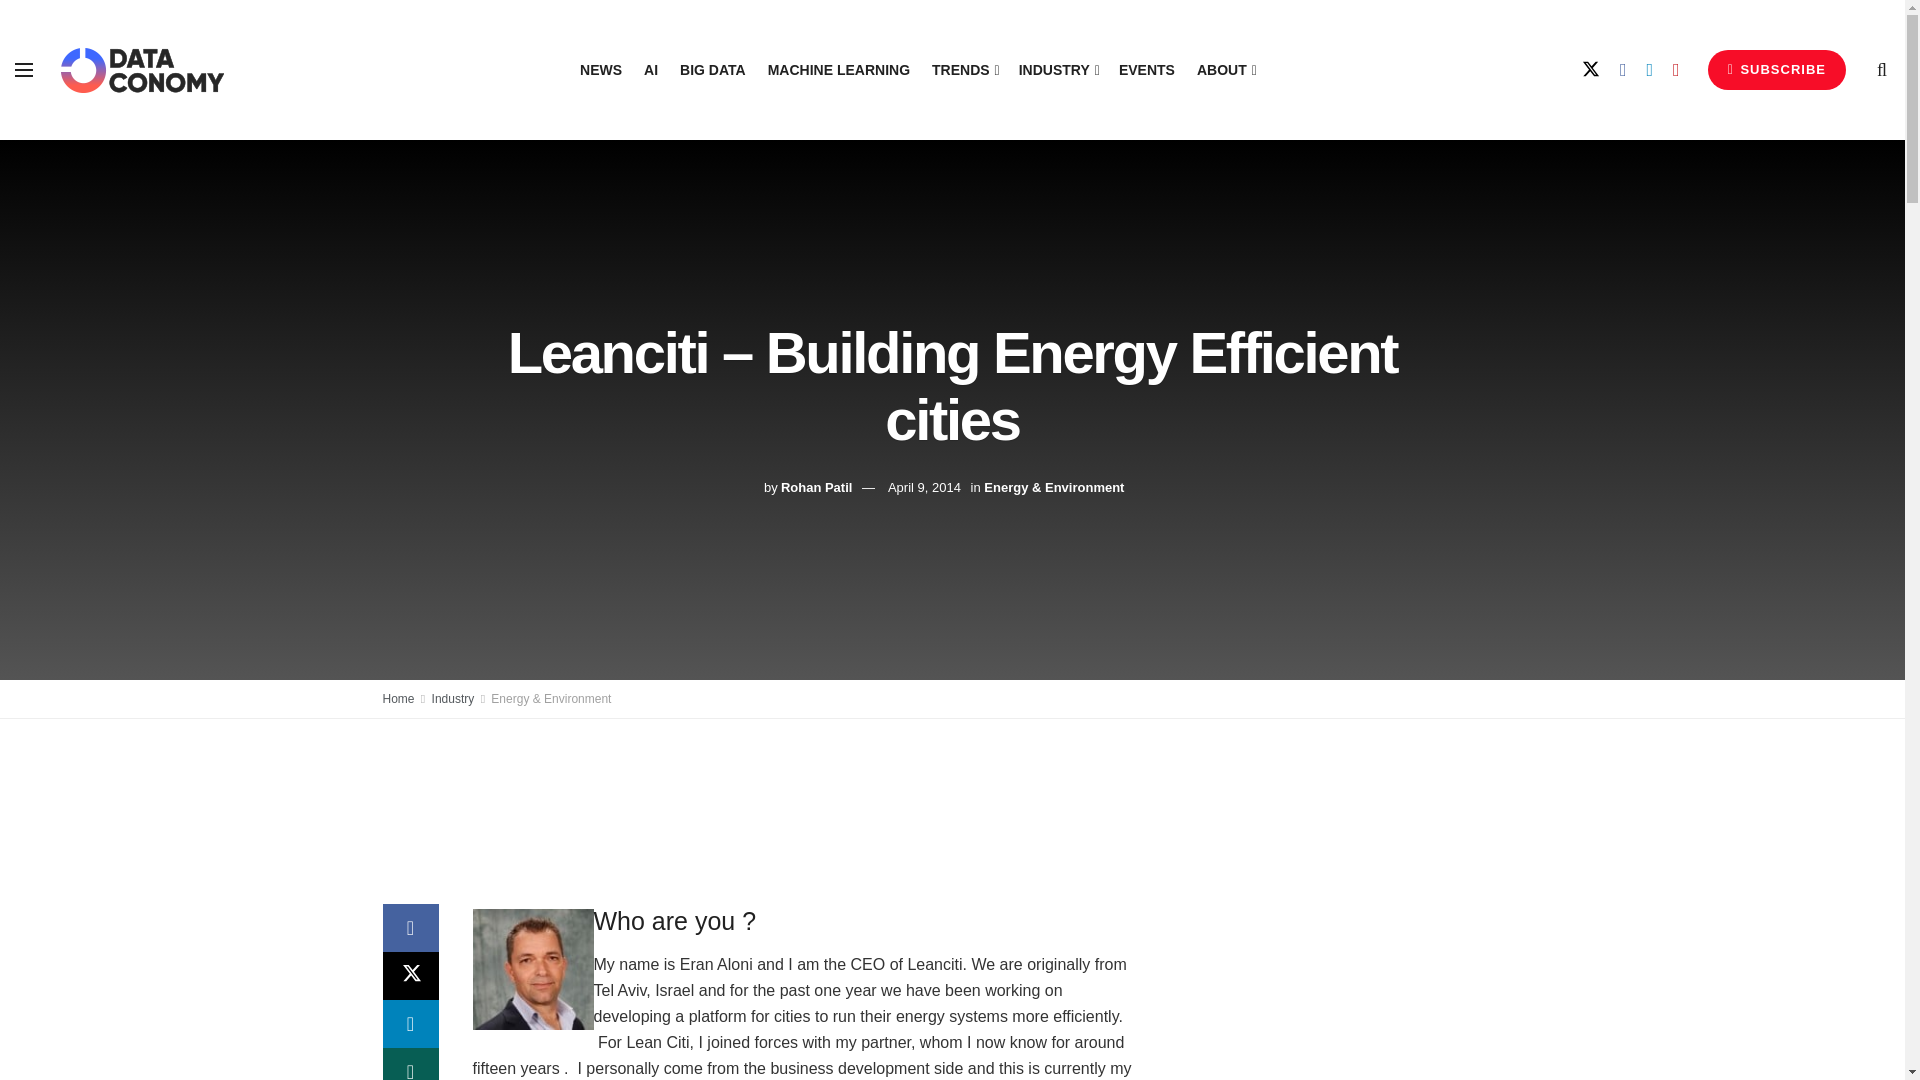  What do you see at coordinates (839, 70) in the screenshot?
I see `MACHINE LEARNING` at bounding box center [839, 70].